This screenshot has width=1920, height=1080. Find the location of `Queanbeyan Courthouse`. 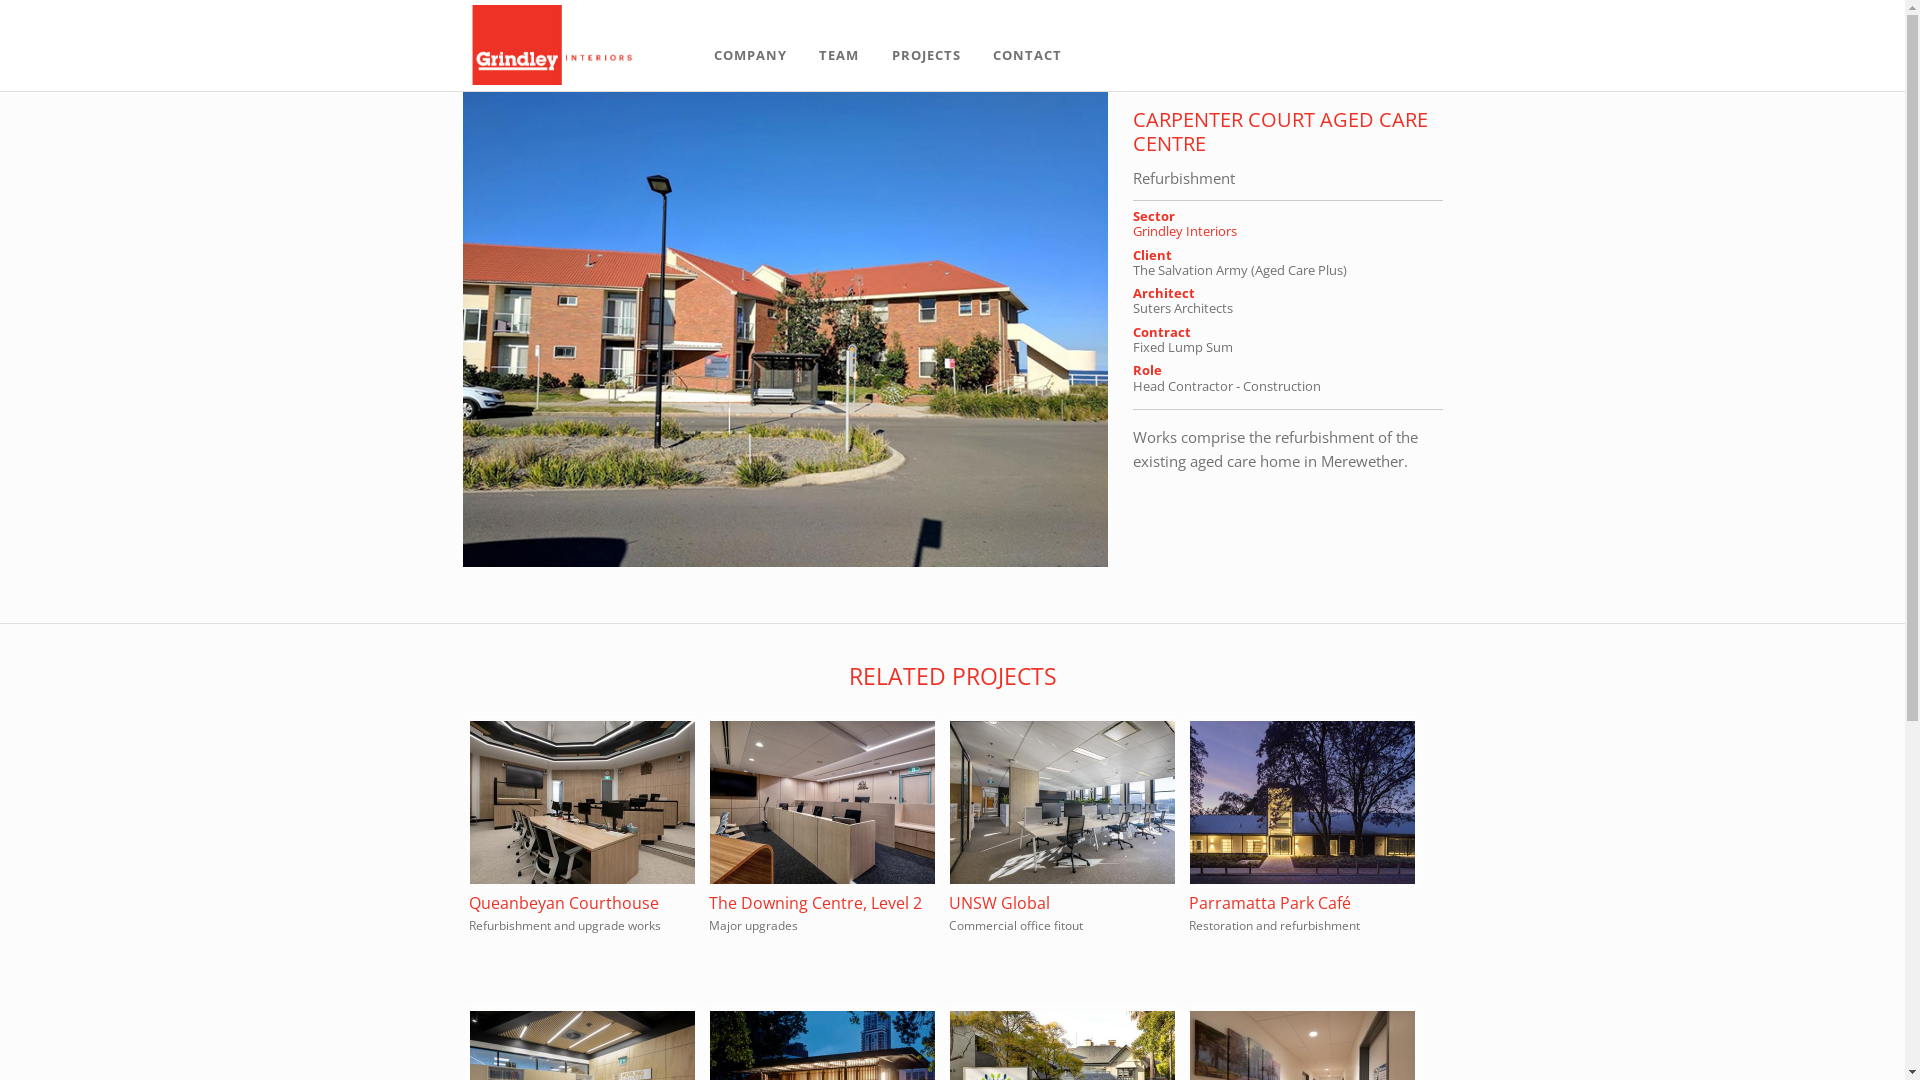

Queanbeyan Courthouse is located at coordinates (563, 903).